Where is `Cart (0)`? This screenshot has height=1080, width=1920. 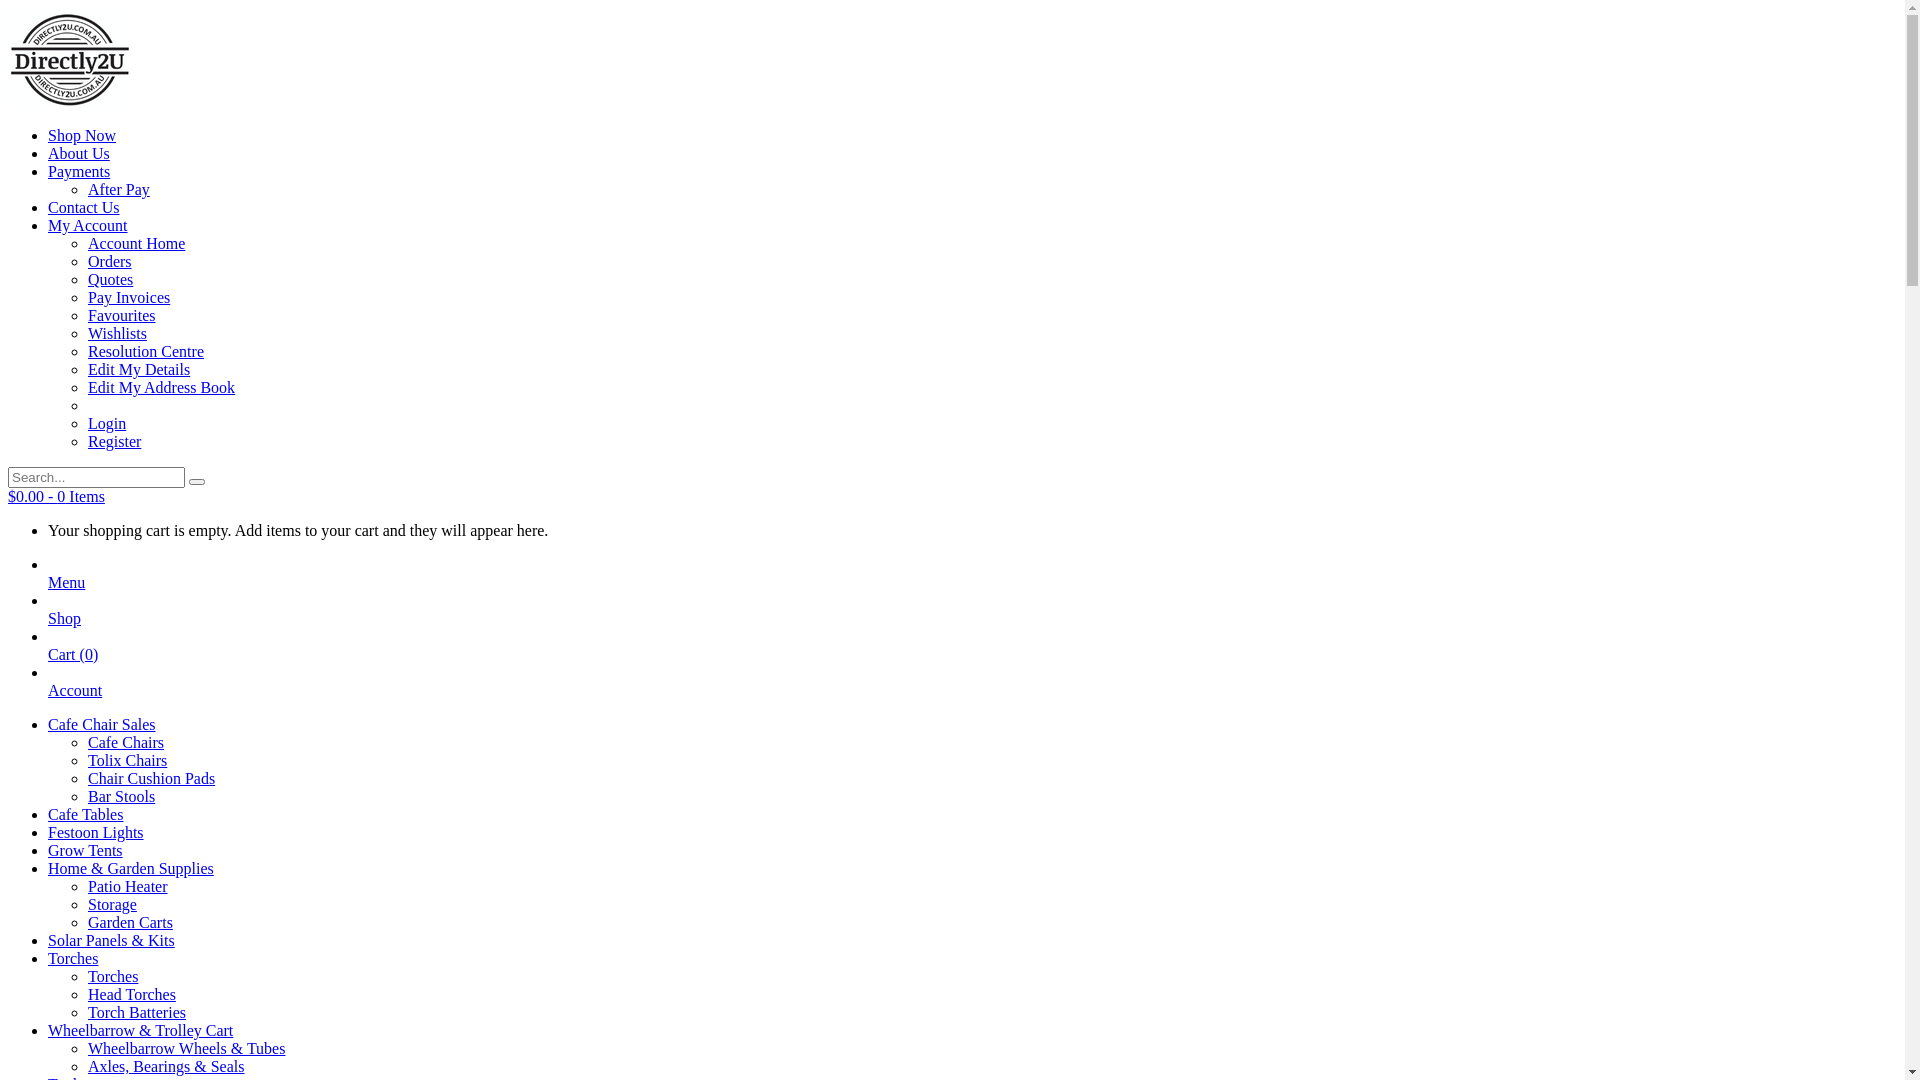 Cart (0) is located at coordinates (73, 664).